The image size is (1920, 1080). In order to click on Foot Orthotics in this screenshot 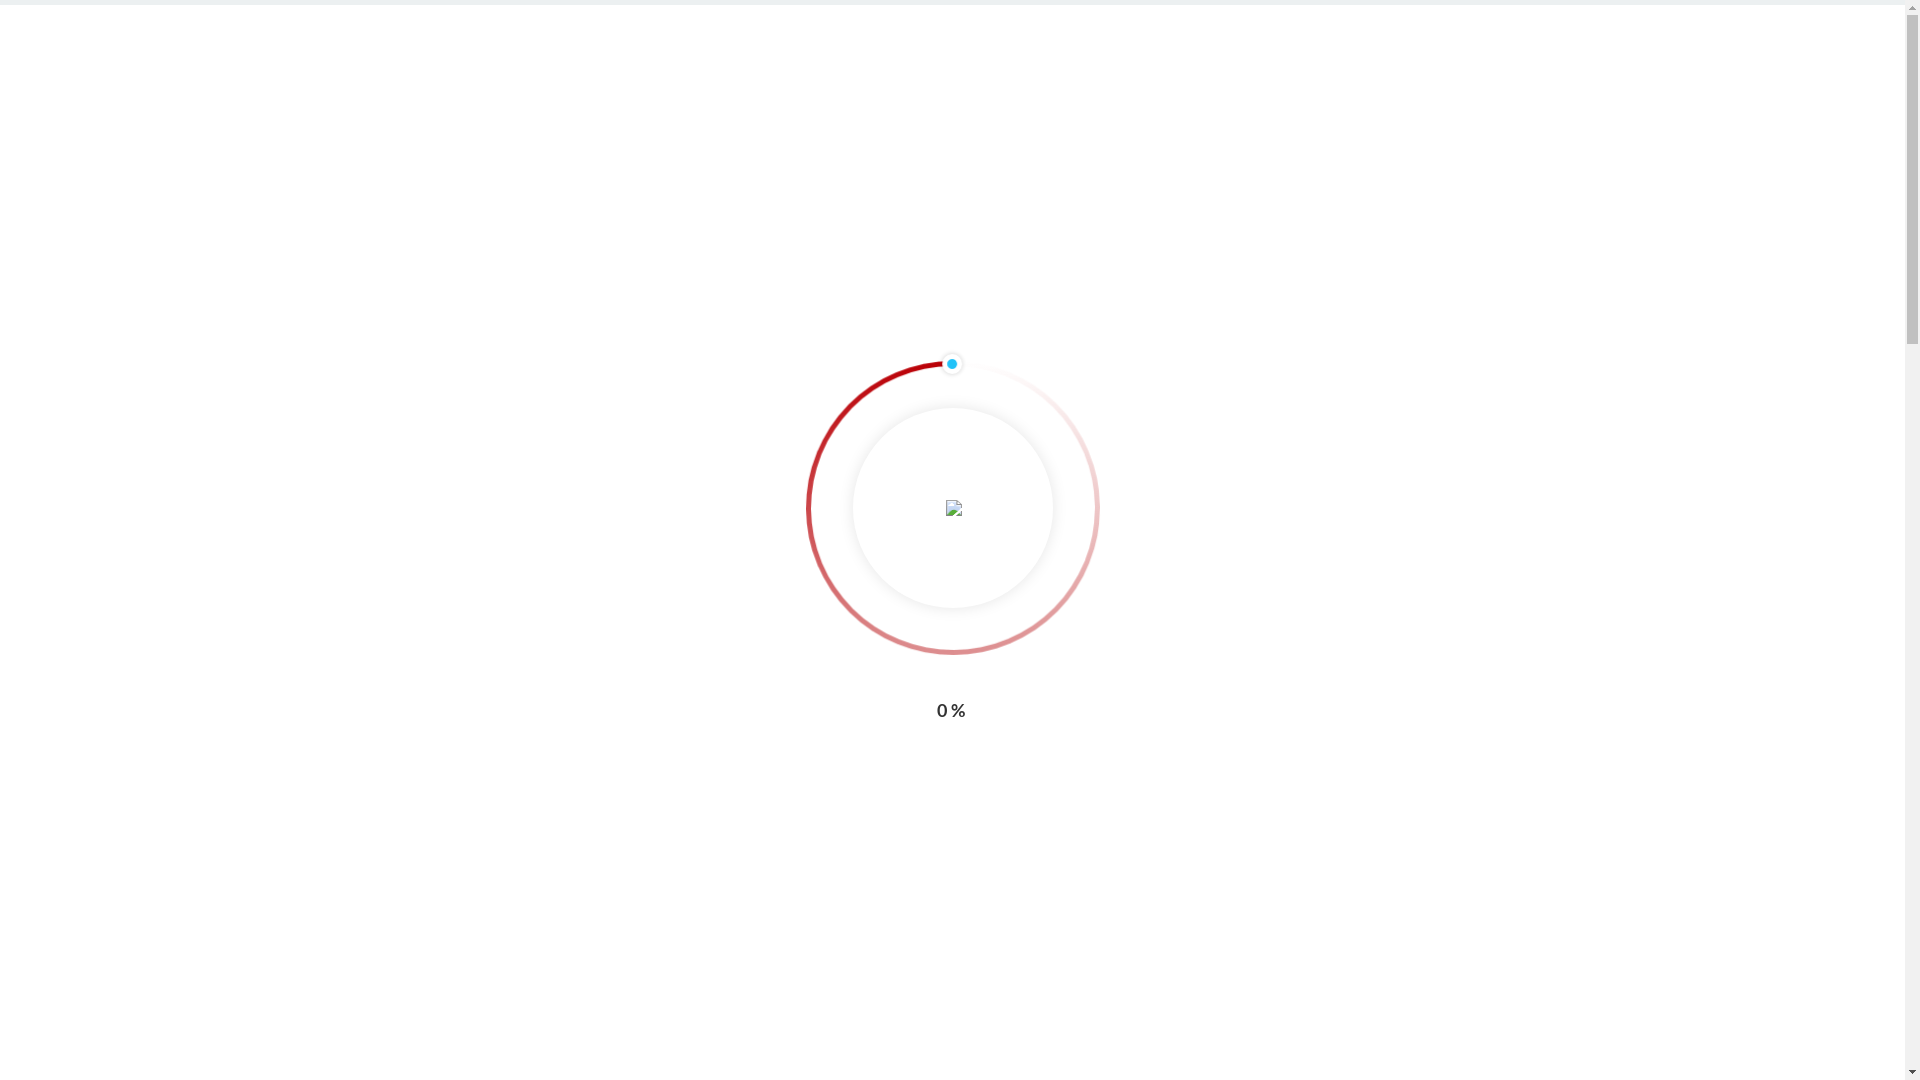, I will do `click(432, 943)`.